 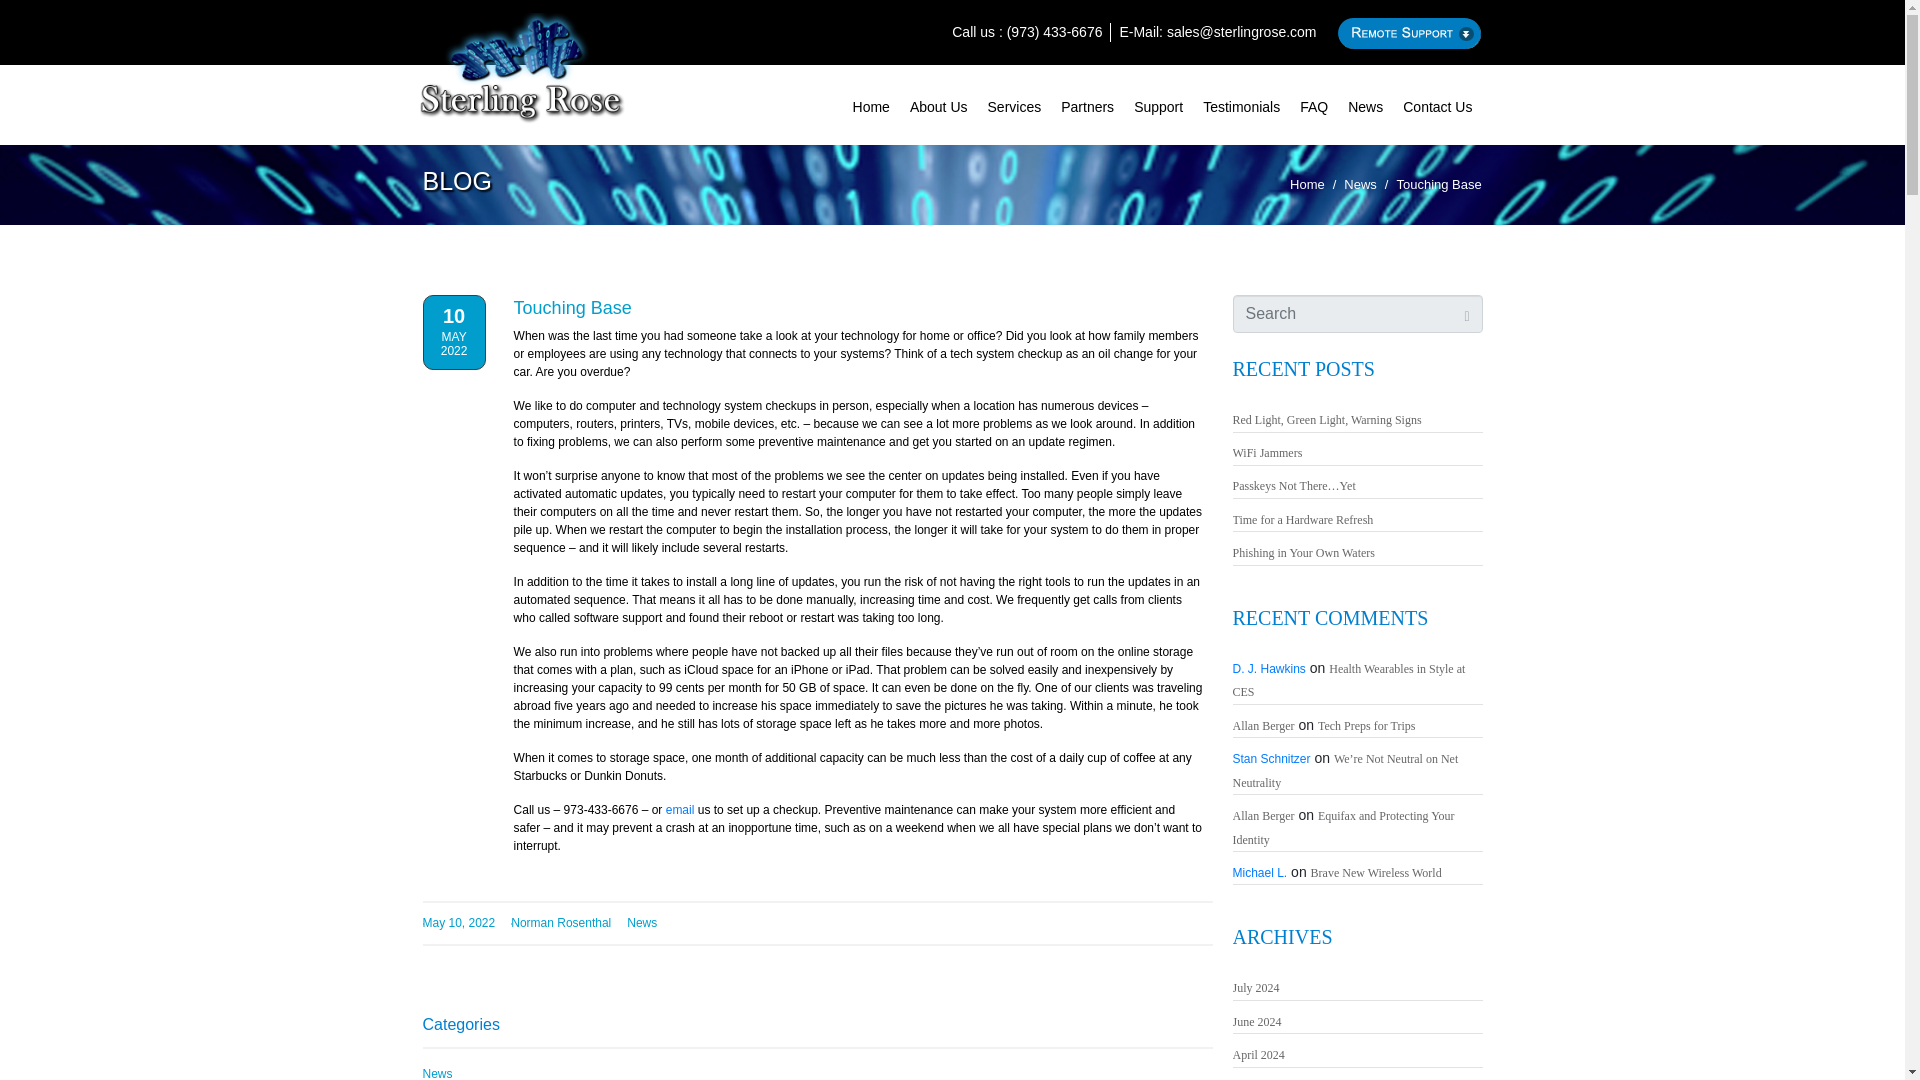 I want to click on About Us, so click(x=938, y=104).